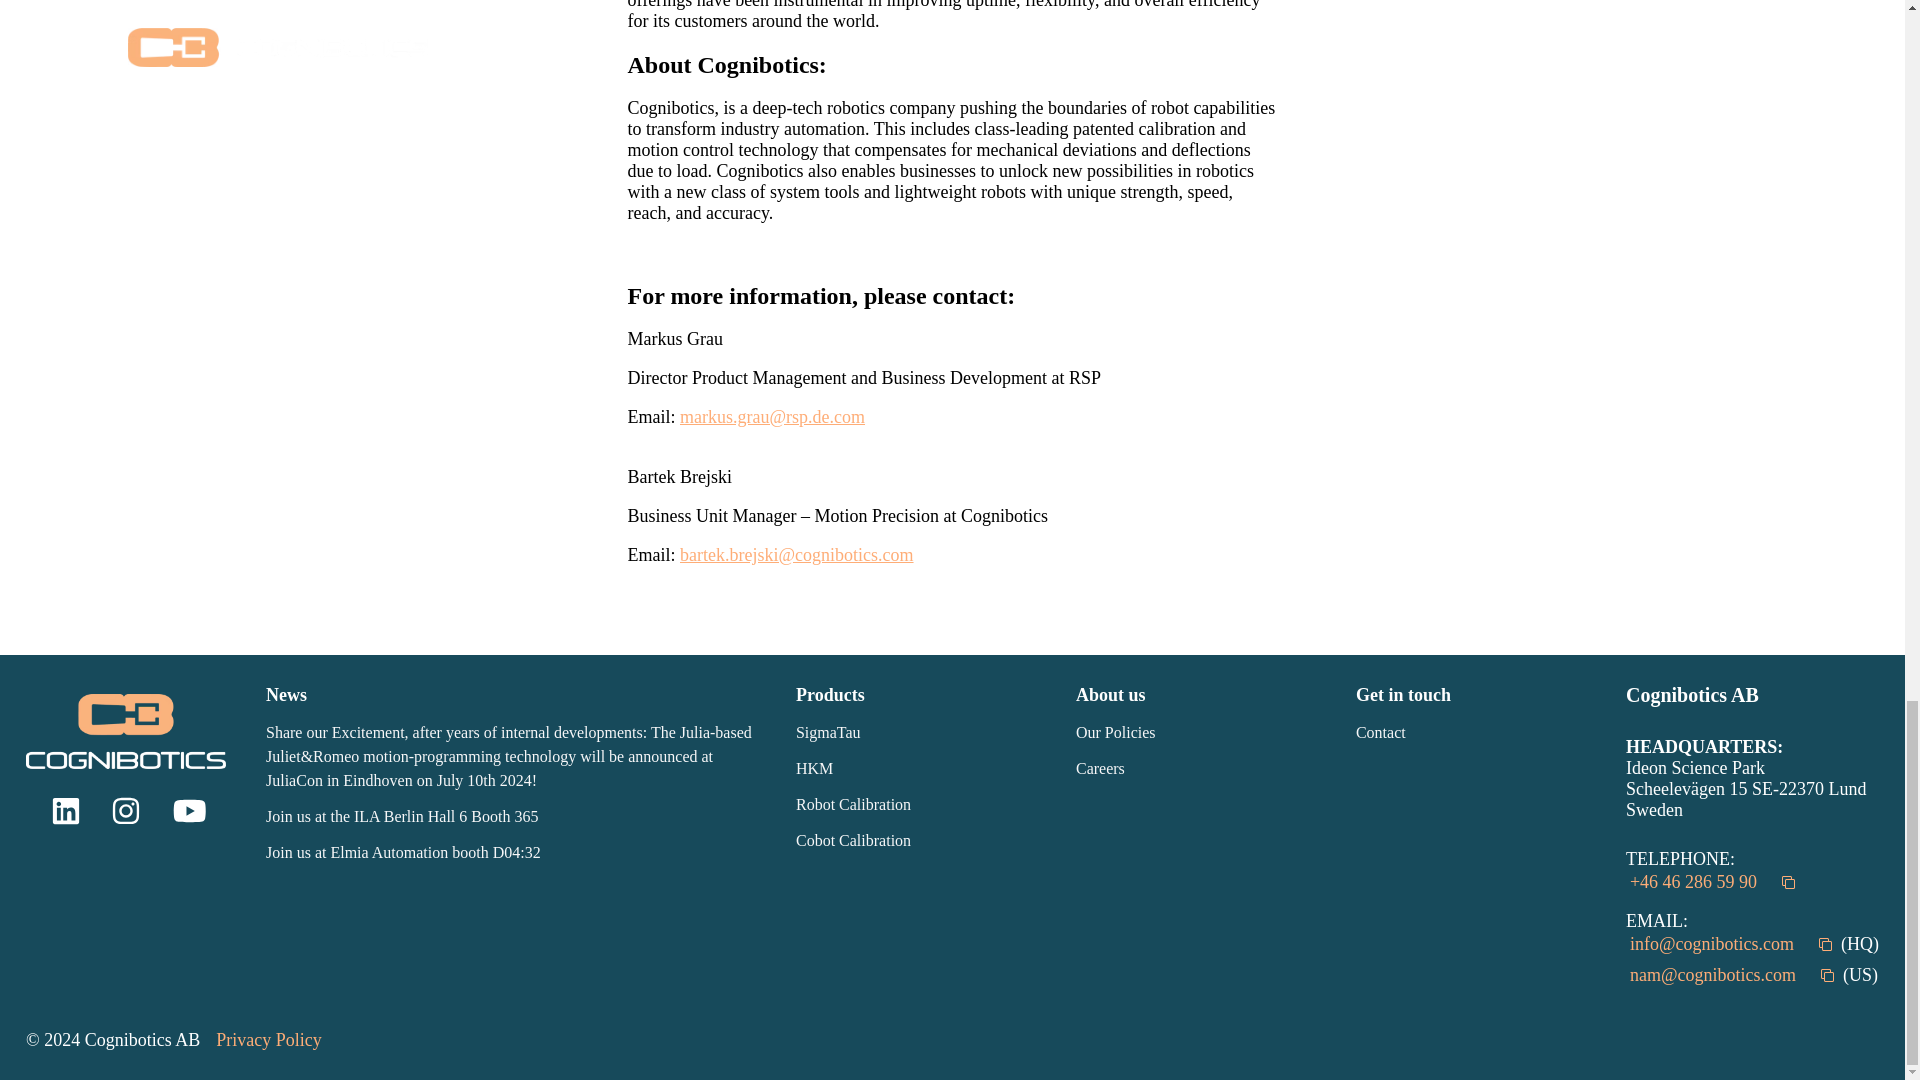 This screenshot has height=1080, width=1920. Describe the element at coordinates (921, 804) in the screenshot. I see `Robot Calibration` at that location.